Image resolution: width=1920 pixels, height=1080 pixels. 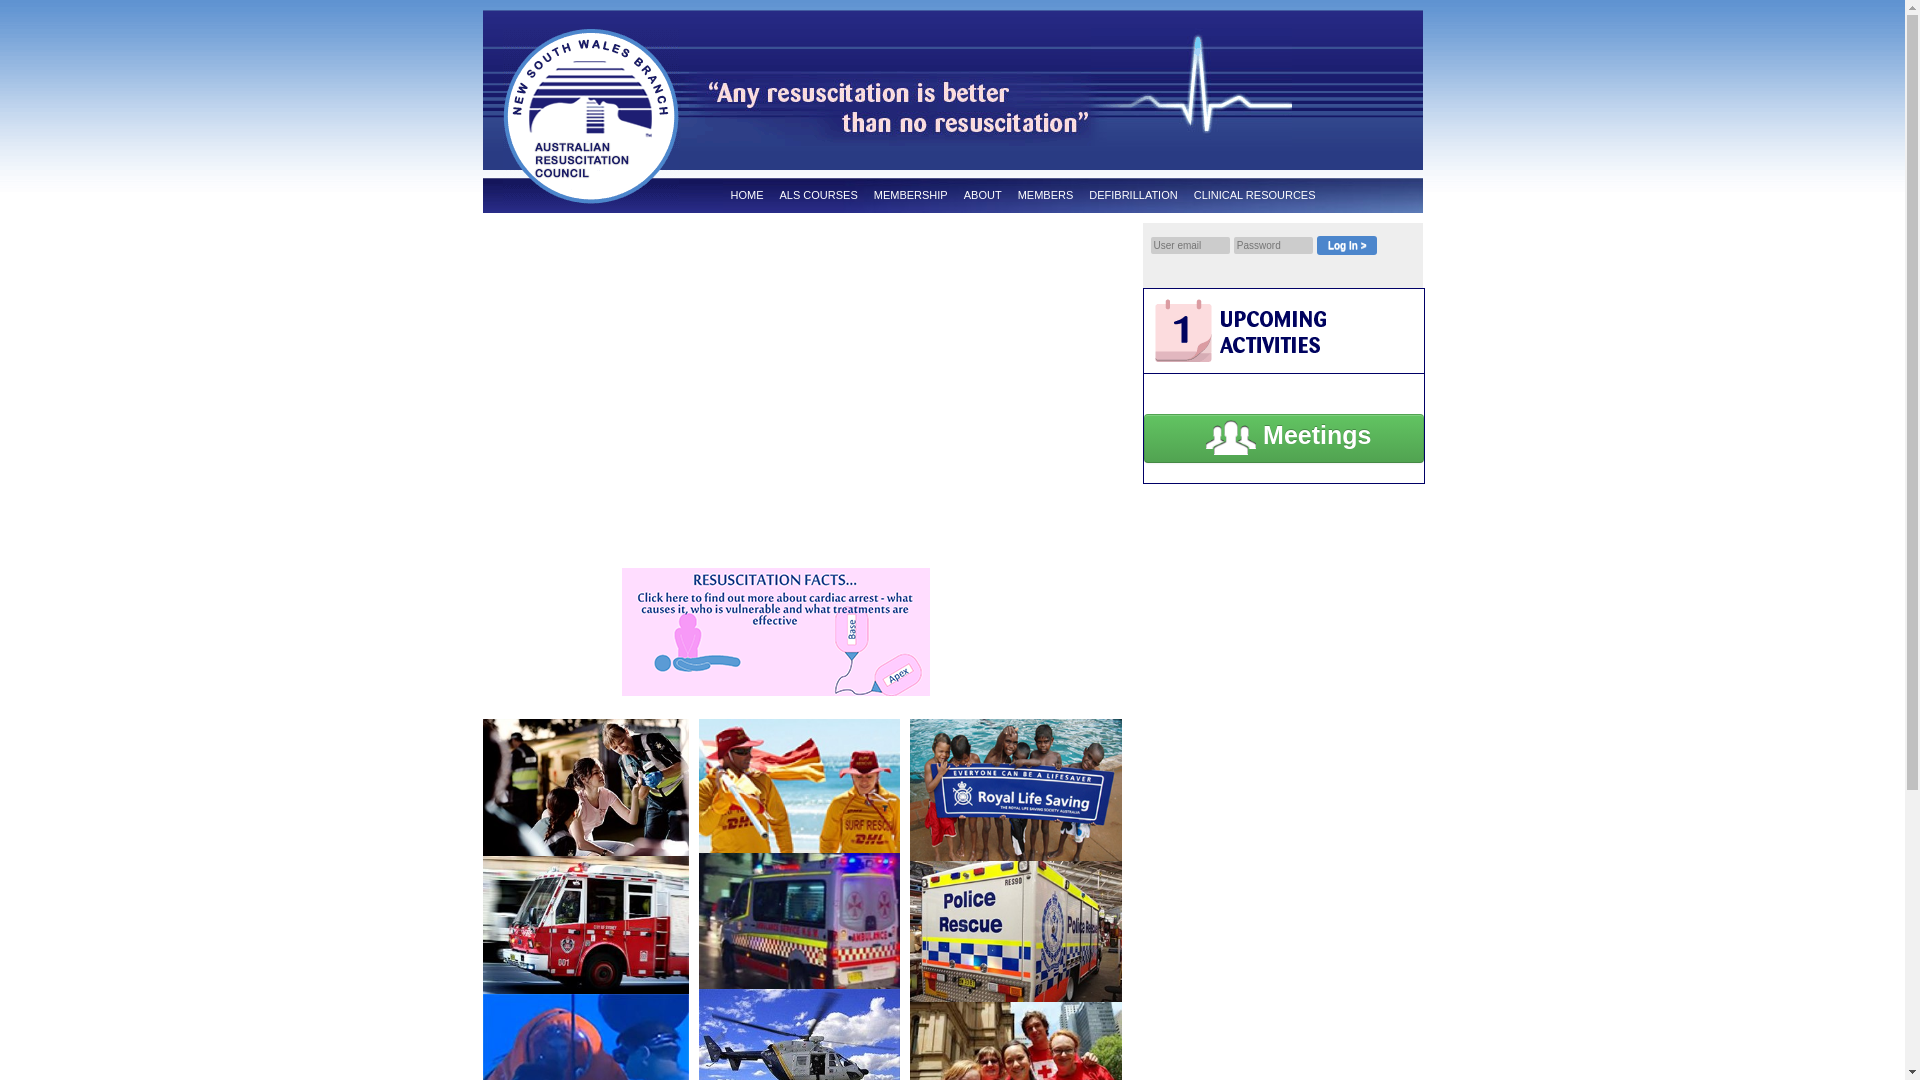 I want to click on Meetings, so click(x=1284, y=438).